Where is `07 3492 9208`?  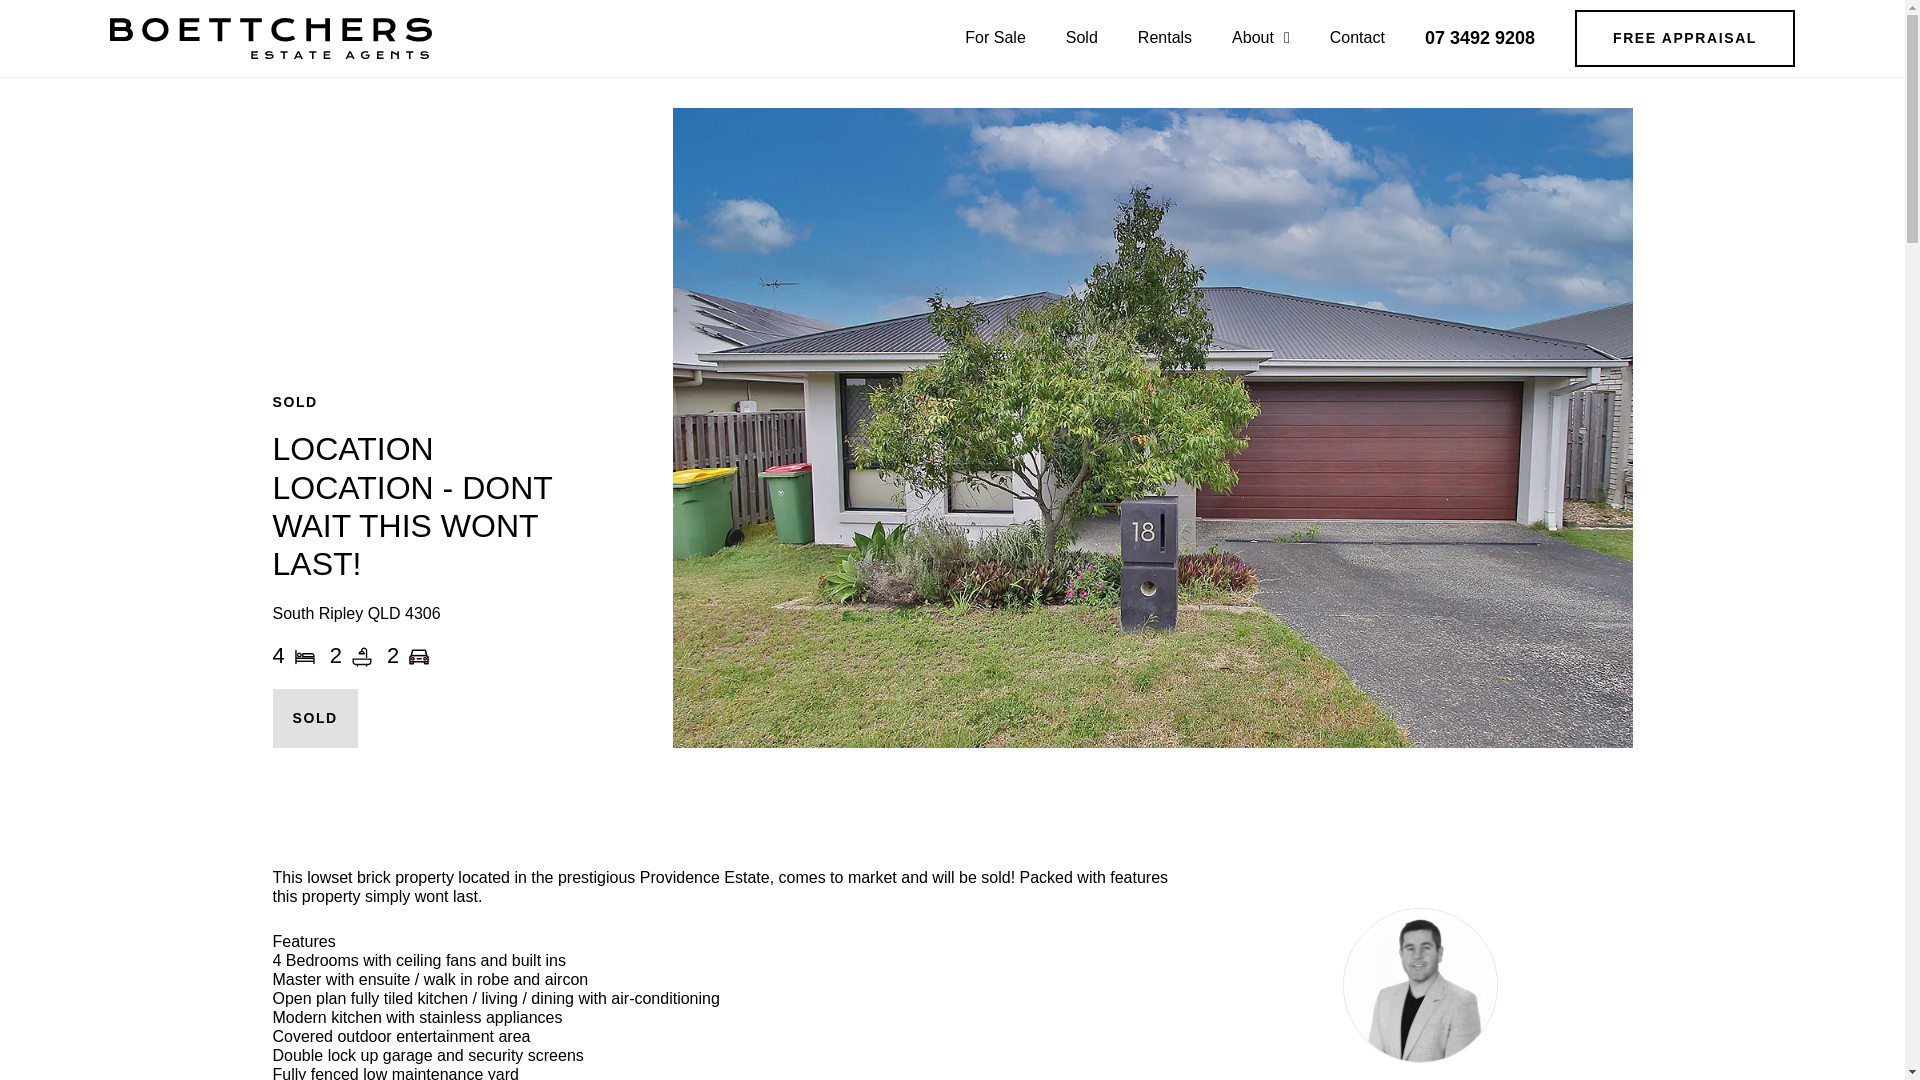
07 3492 9208 is located at coordinates (1479, 38).